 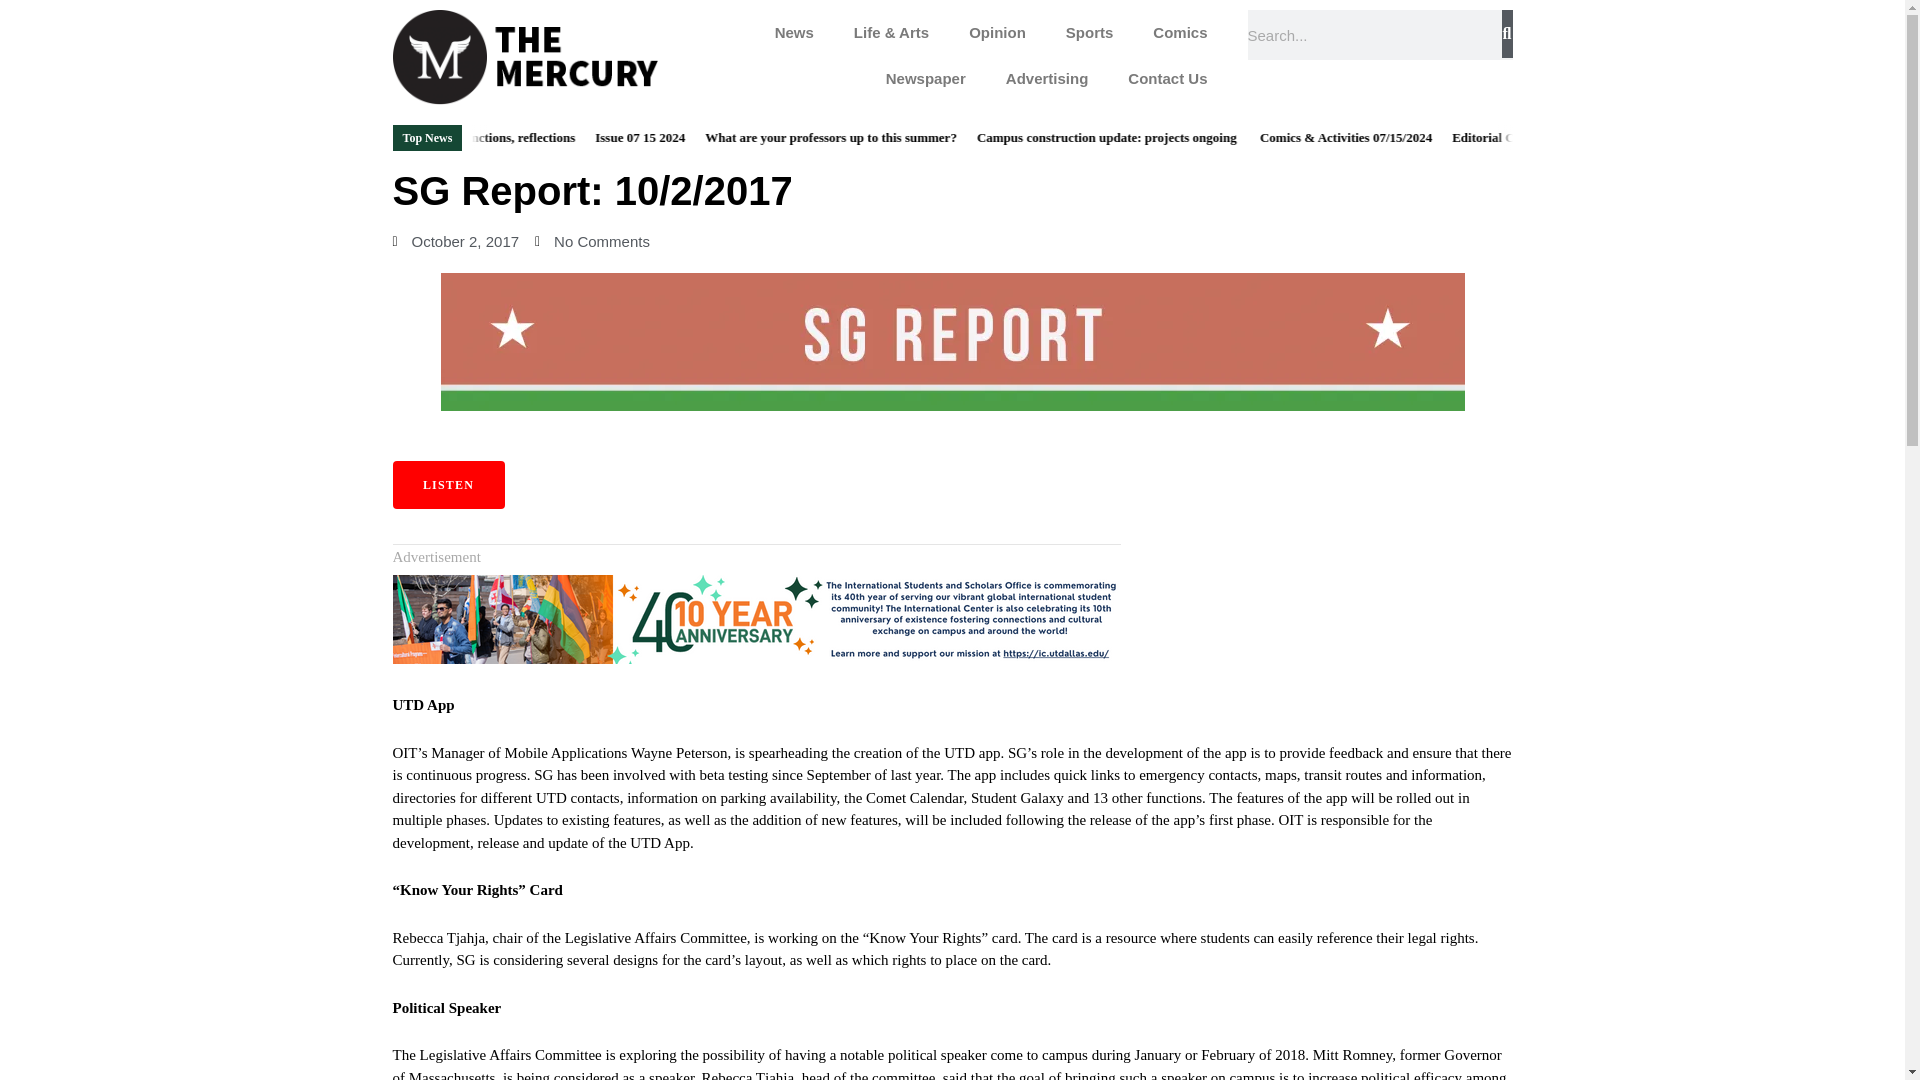 I want to click on Sports, so click(x=1090, y=32).